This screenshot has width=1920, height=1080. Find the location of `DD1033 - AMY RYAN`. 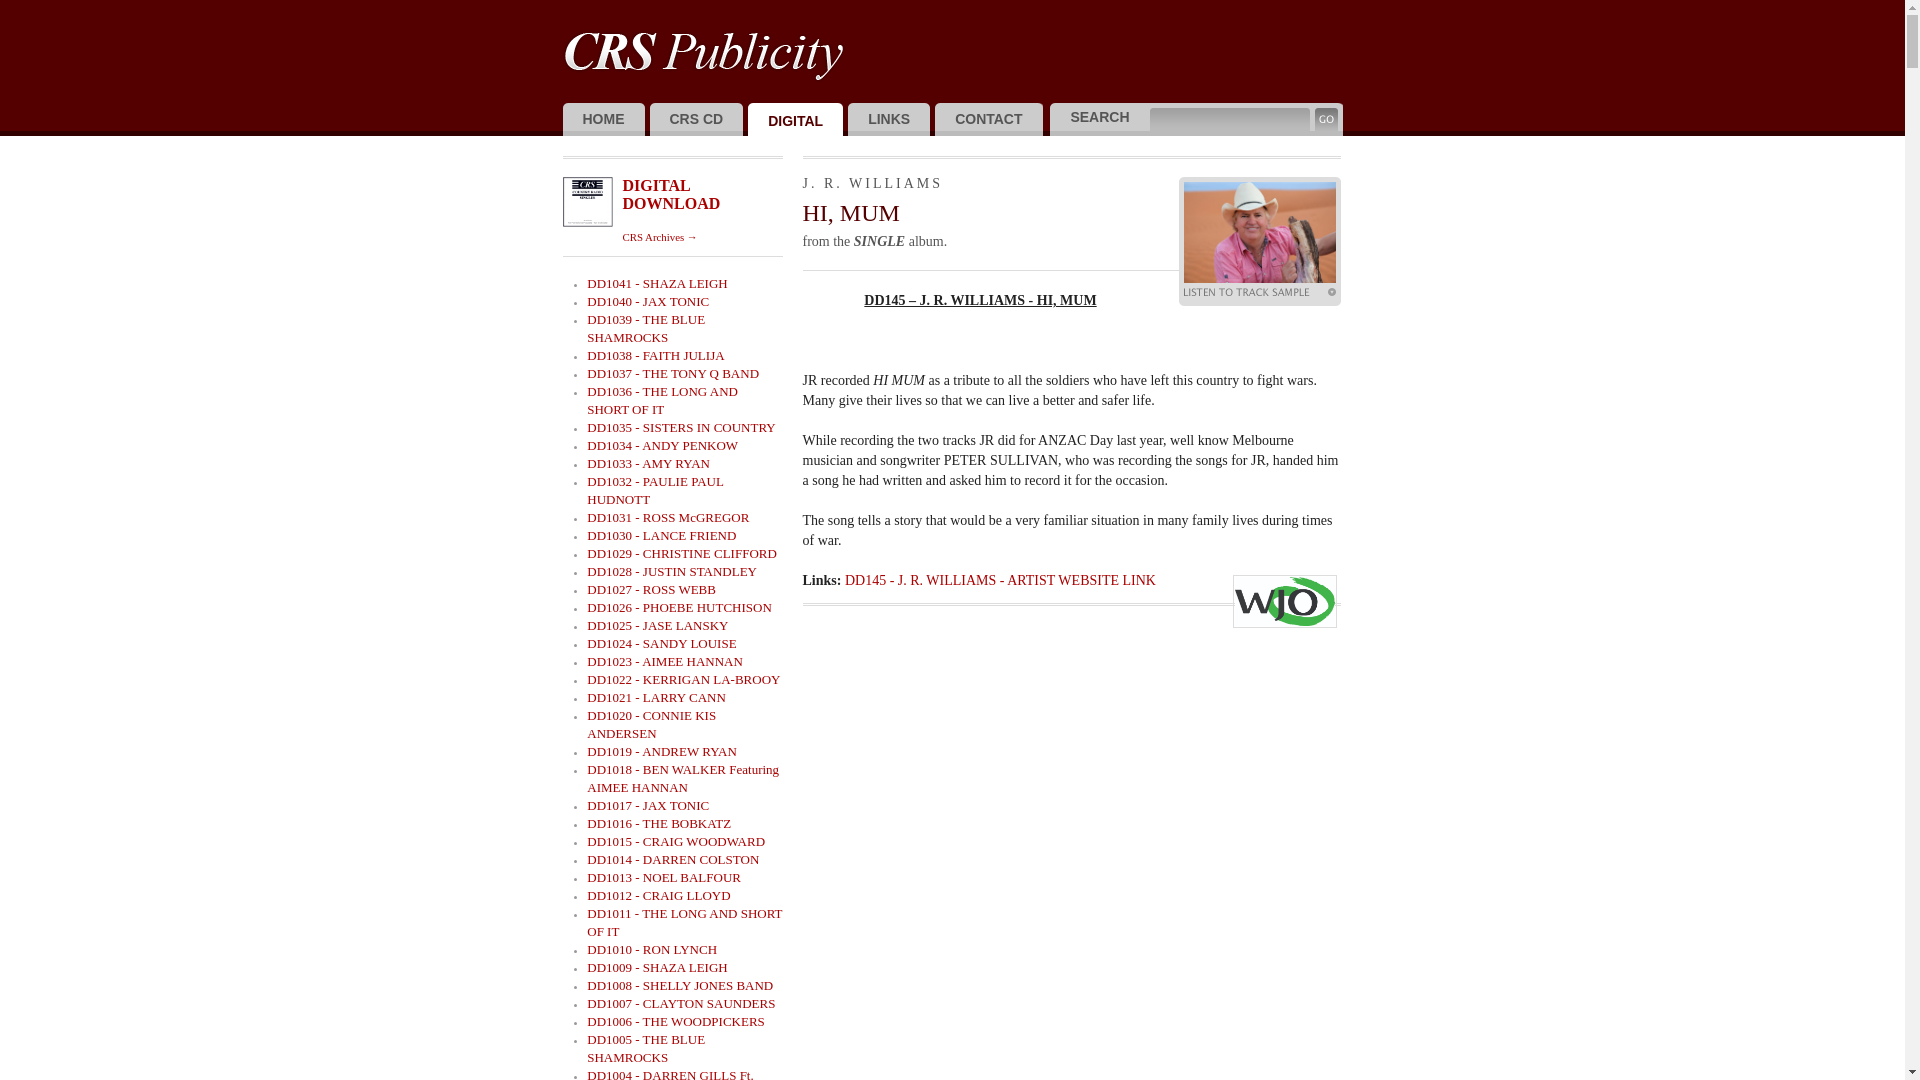

DD1033 - AMY RYAN is located at coordinates (648, 464).